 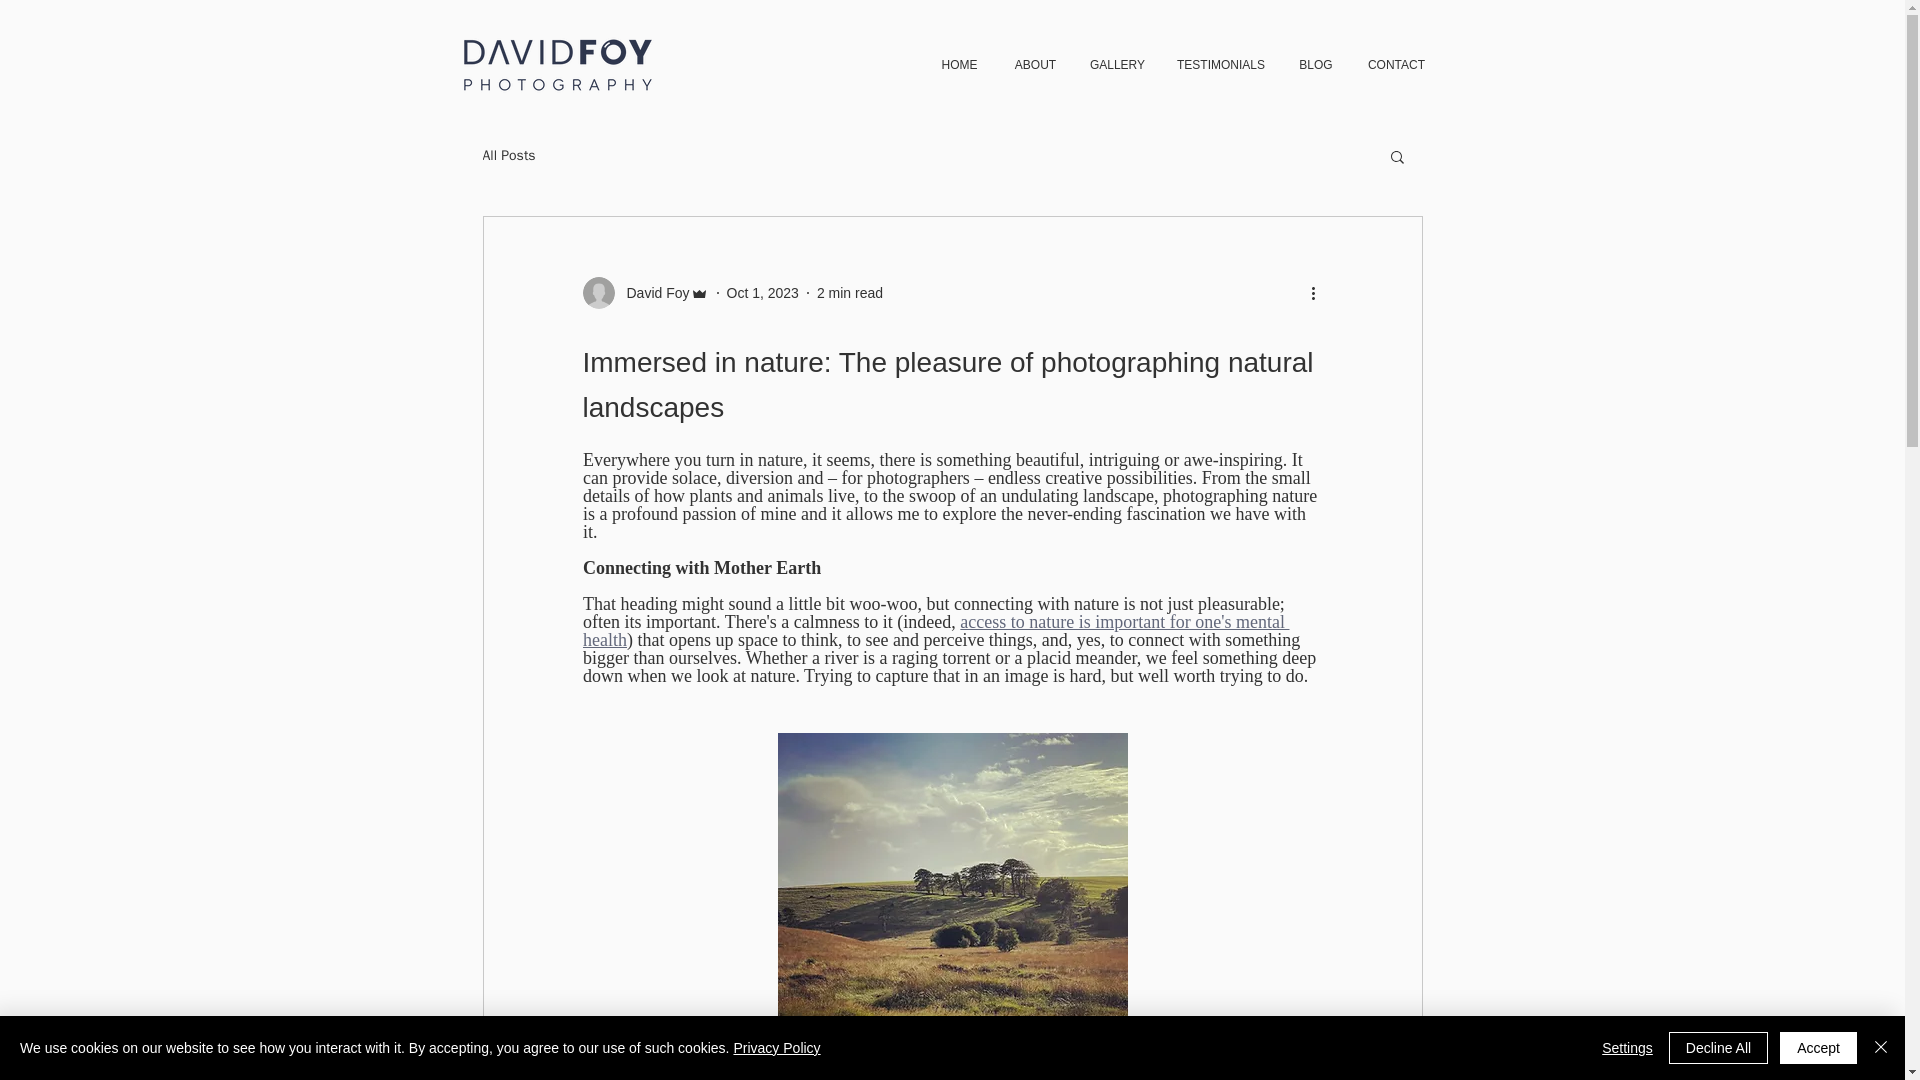 What do you see at coordinates (508, 156) in the screenshot?
I see `All Posts` at bounding box center [508, 156].